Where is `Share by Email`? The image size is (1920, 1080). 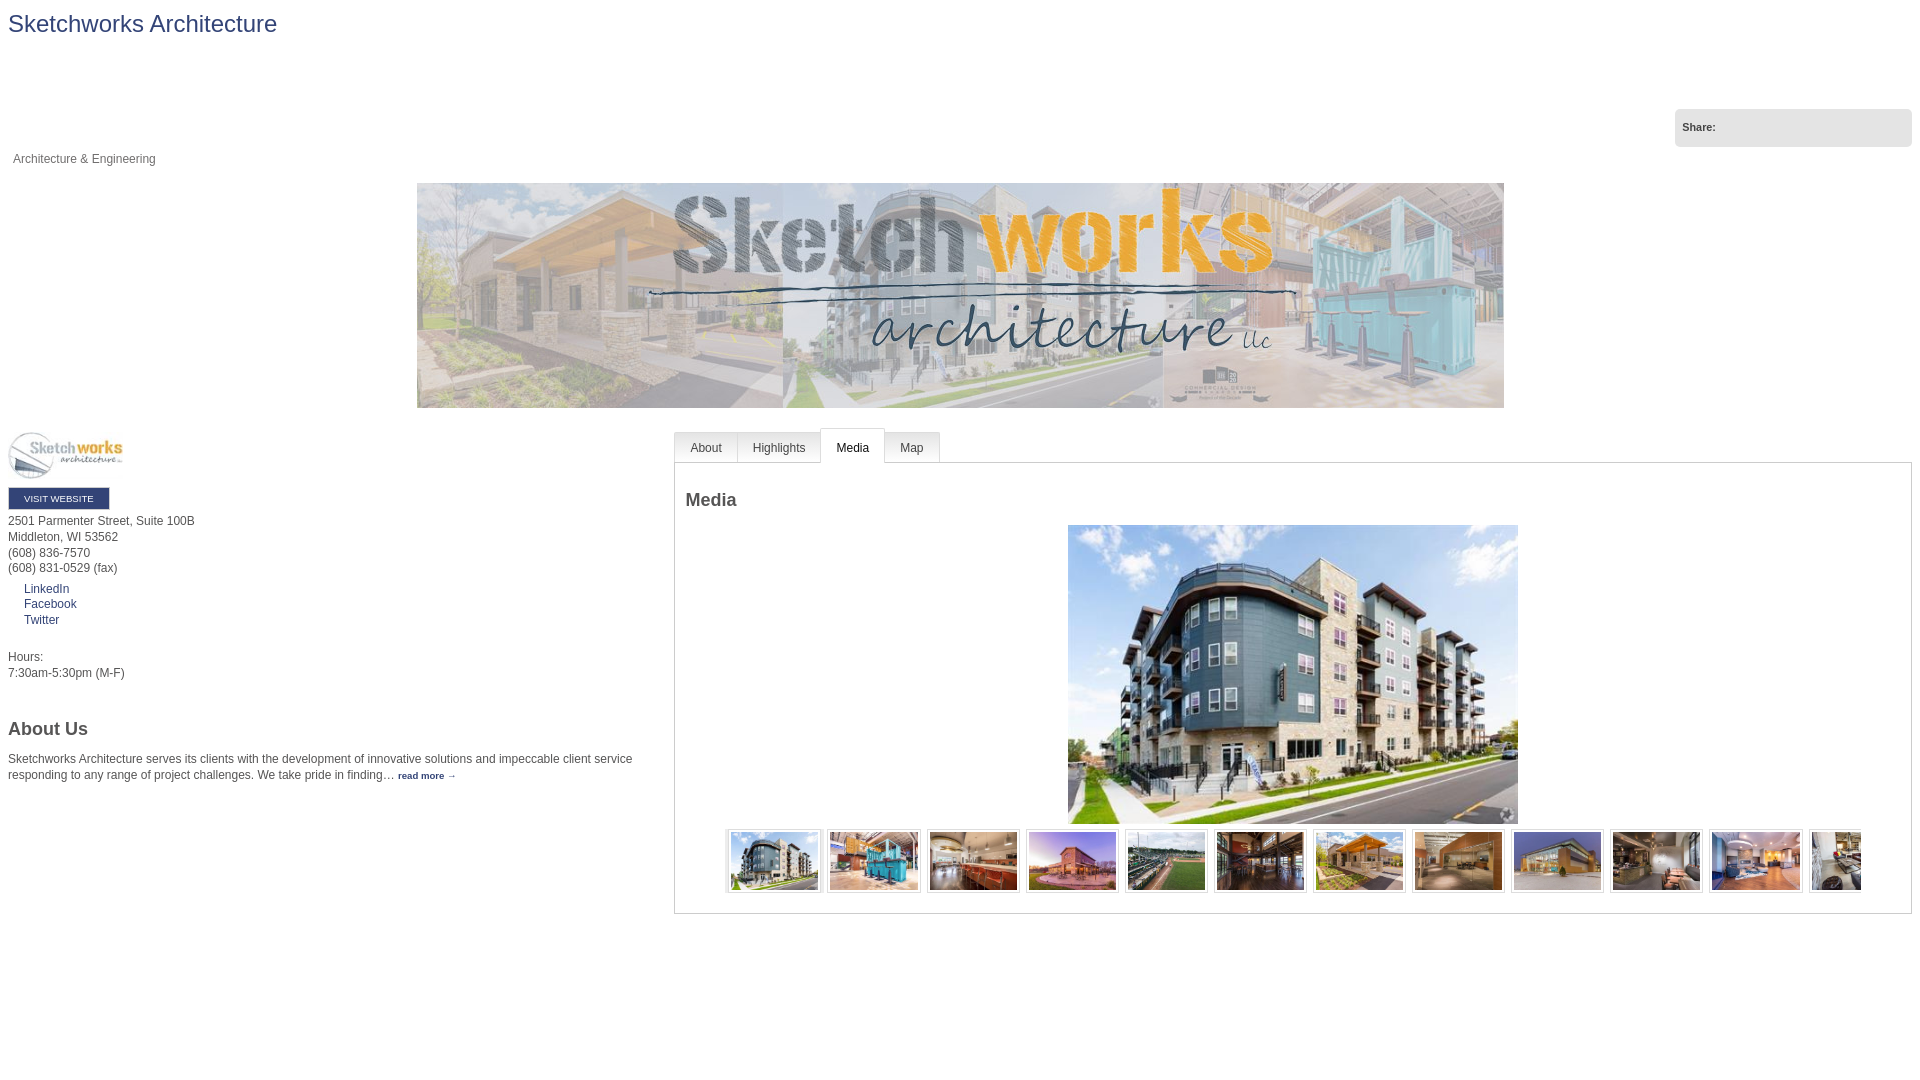 Share by Email is located at coordinates (1768, 128).